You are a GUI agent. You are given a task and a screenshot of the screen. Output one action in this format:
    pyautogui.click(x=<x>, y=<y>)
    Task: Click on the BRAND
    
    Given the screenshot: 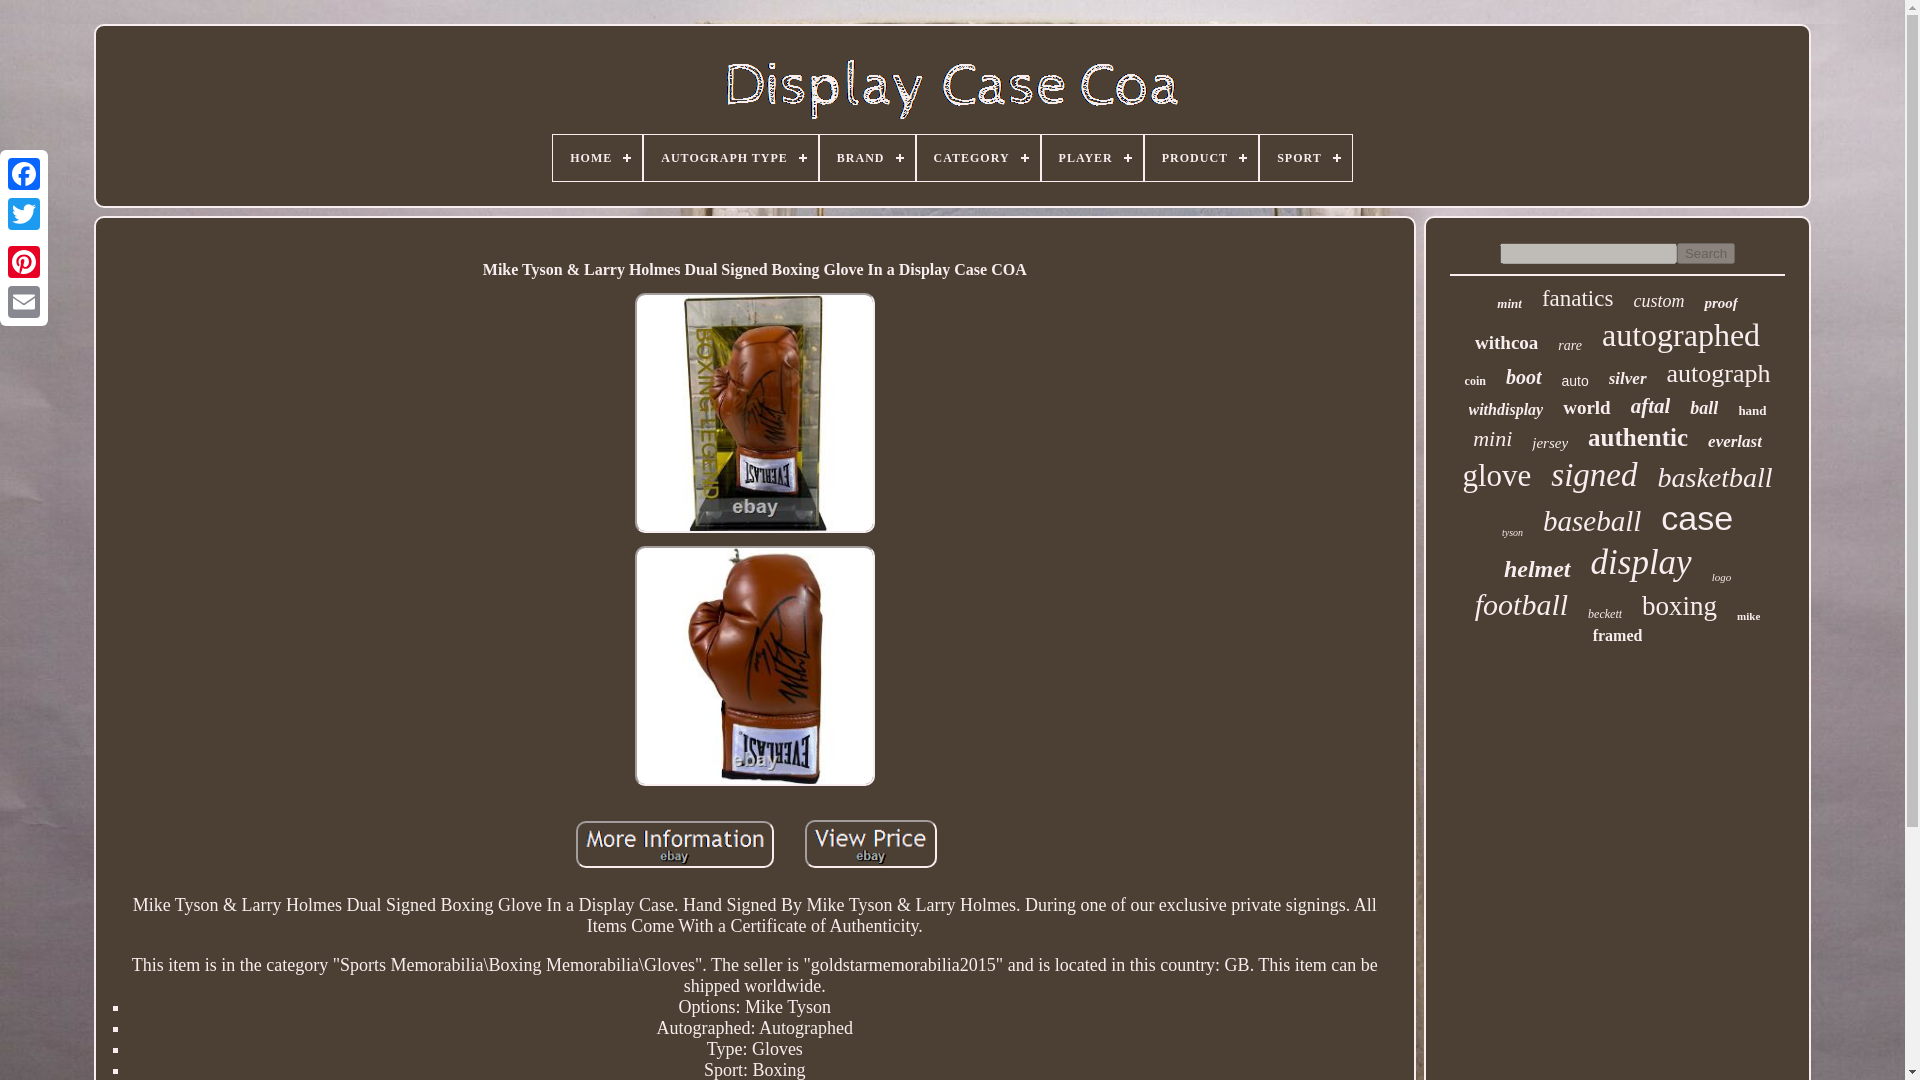 What is the action you would take?
    pyautogui.click(x=867, y=158)
    